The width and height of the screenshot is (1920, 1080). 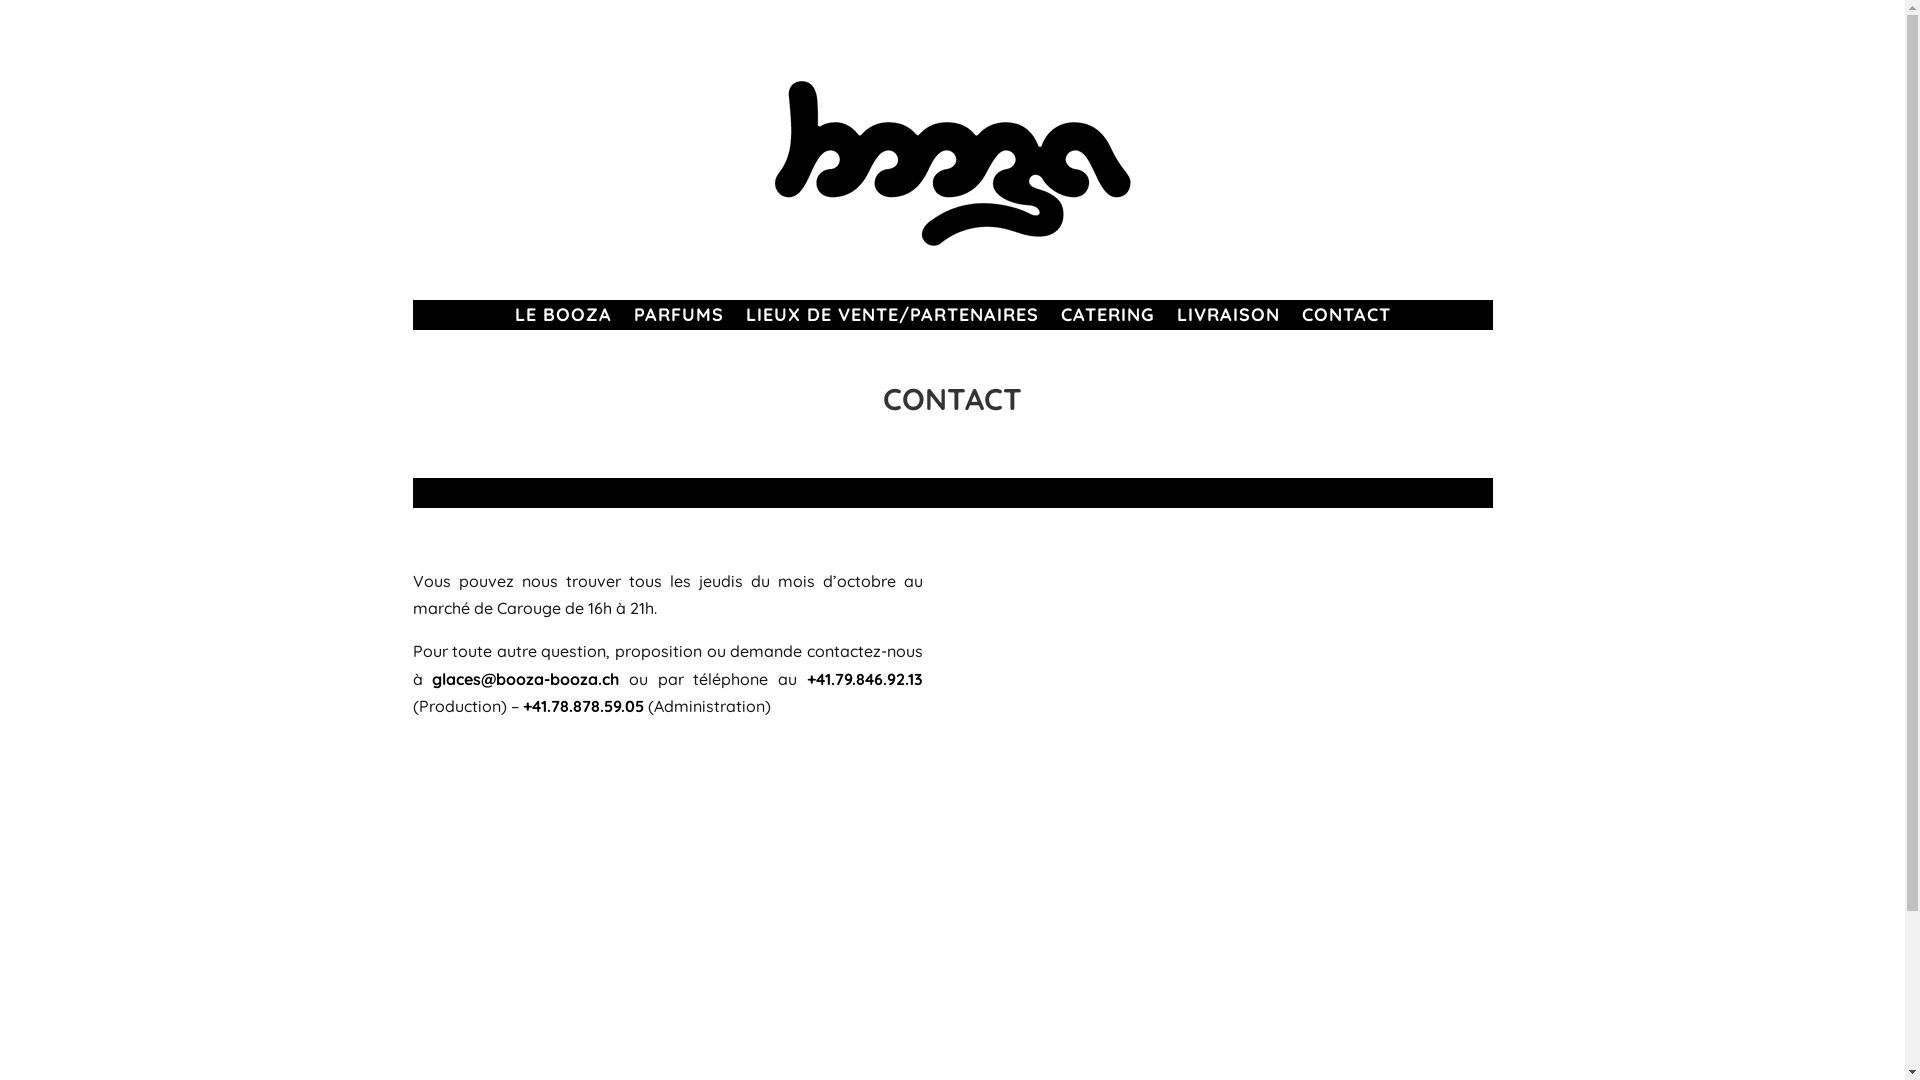 What do you see at coordinates (582, 706) in the screenshot?
I see `+41.78.878.59.05` at bounding box center [582, 706].